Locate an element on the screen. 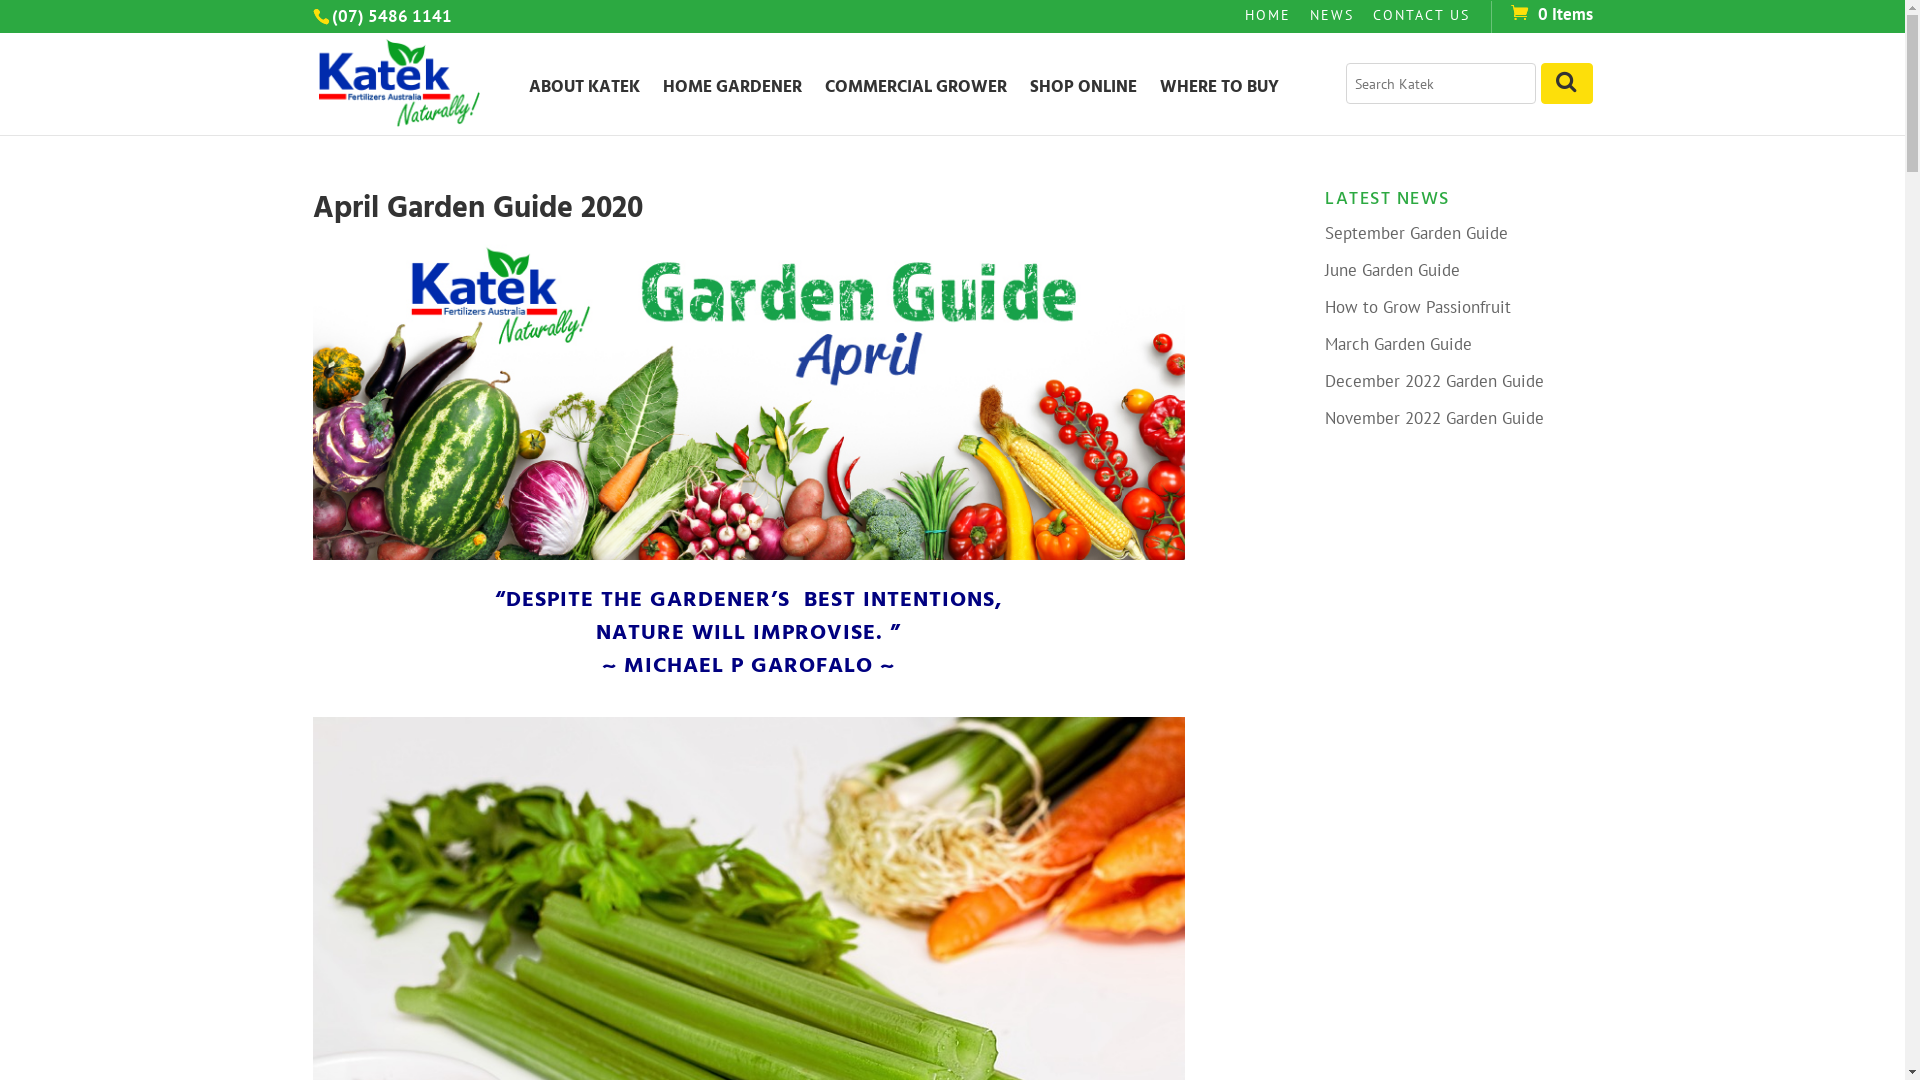 This screenshot has width=1920, height=1080. ABOUT KATEK is located at coordinates (584, 107).